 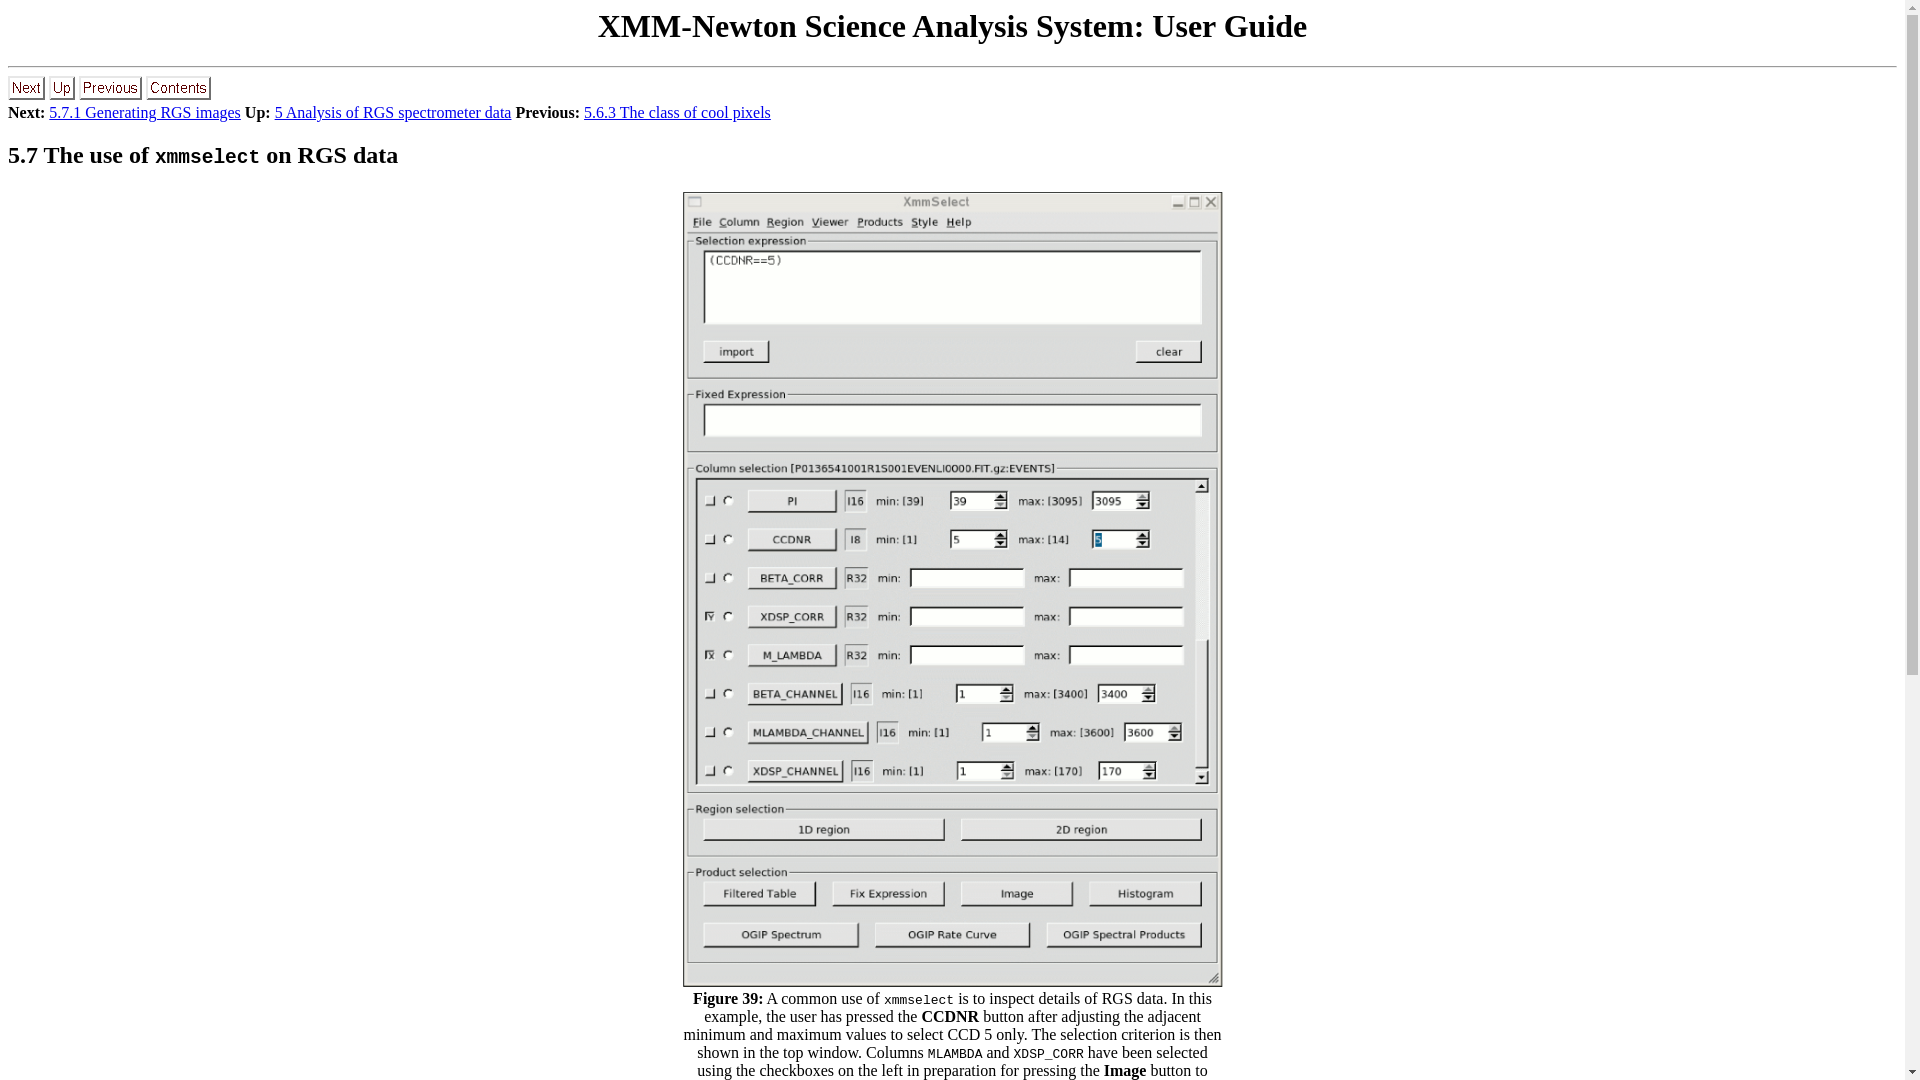 I want to click on 5.6.3 The class of cool pixels, so click(x=677, y=112).